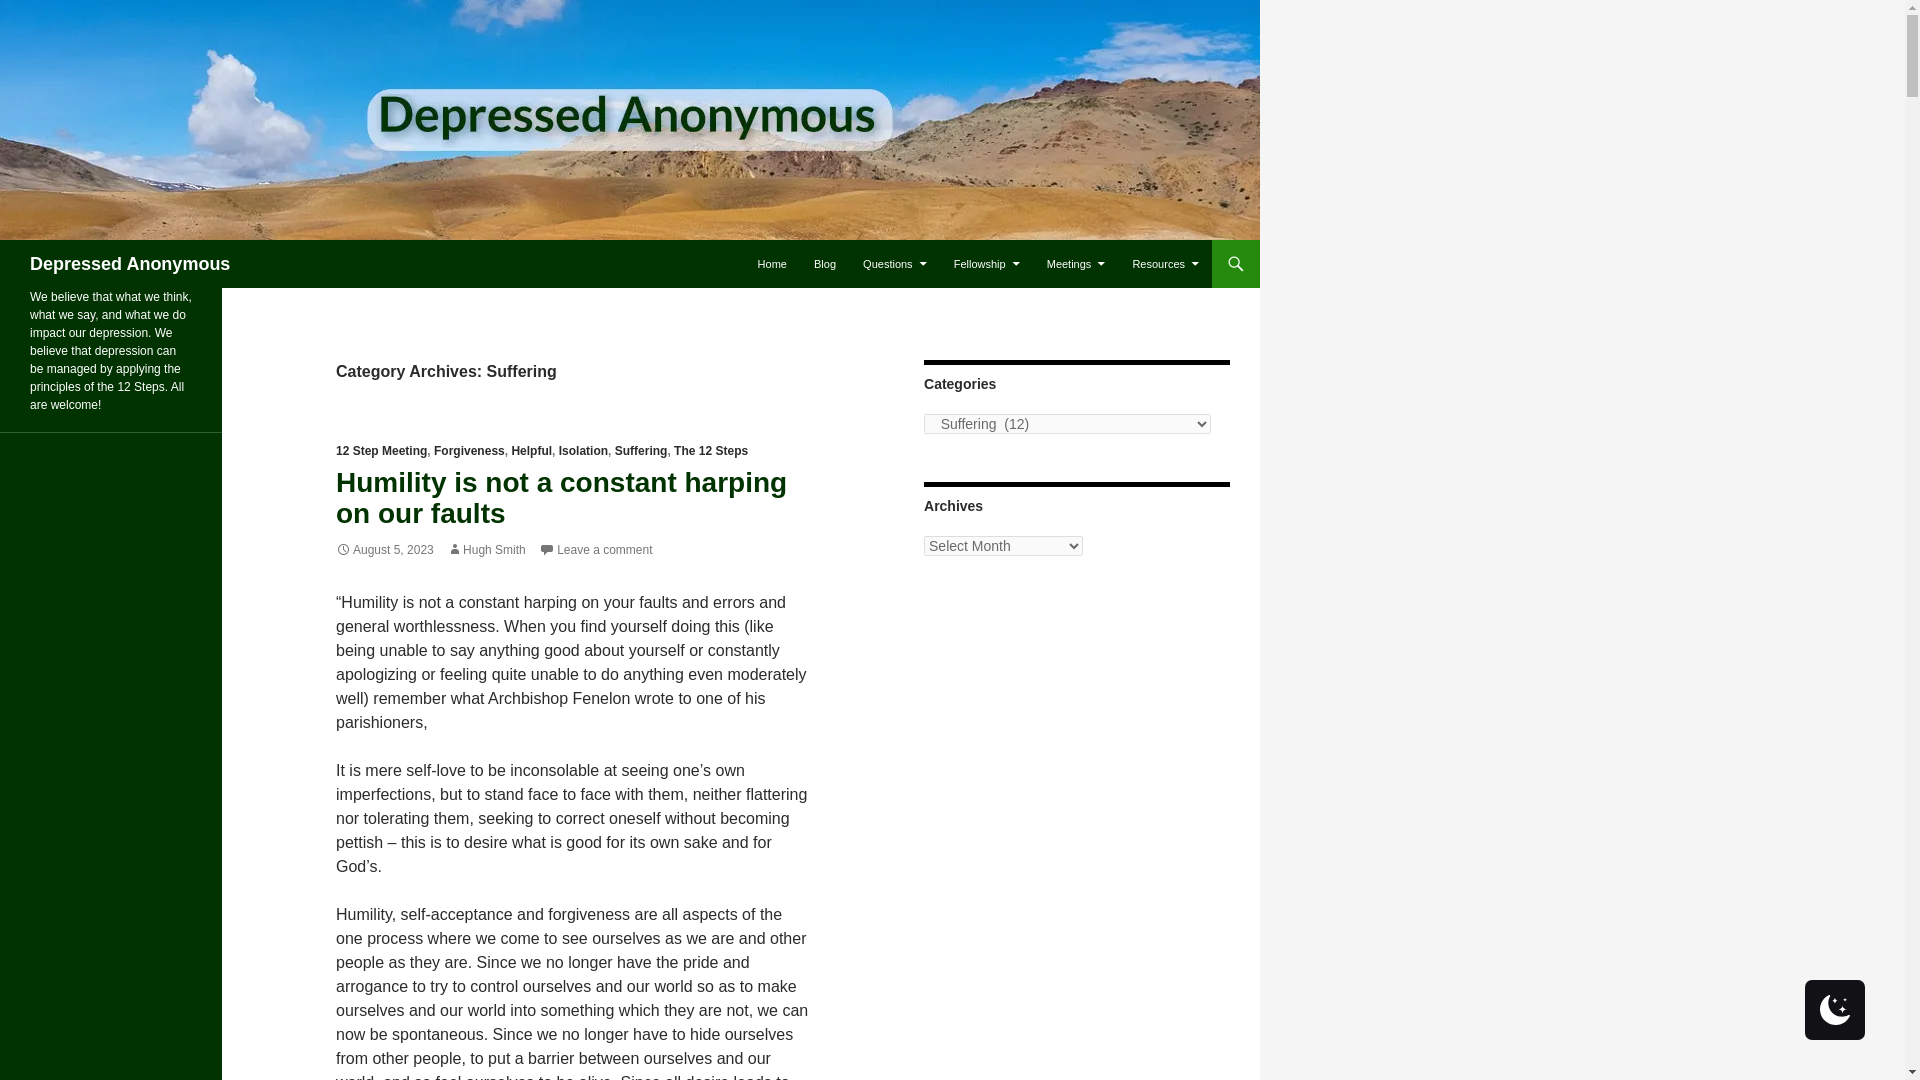 This screenshot has height=1080, width=1920. I want to click on Fellowship, so click(987, 264).